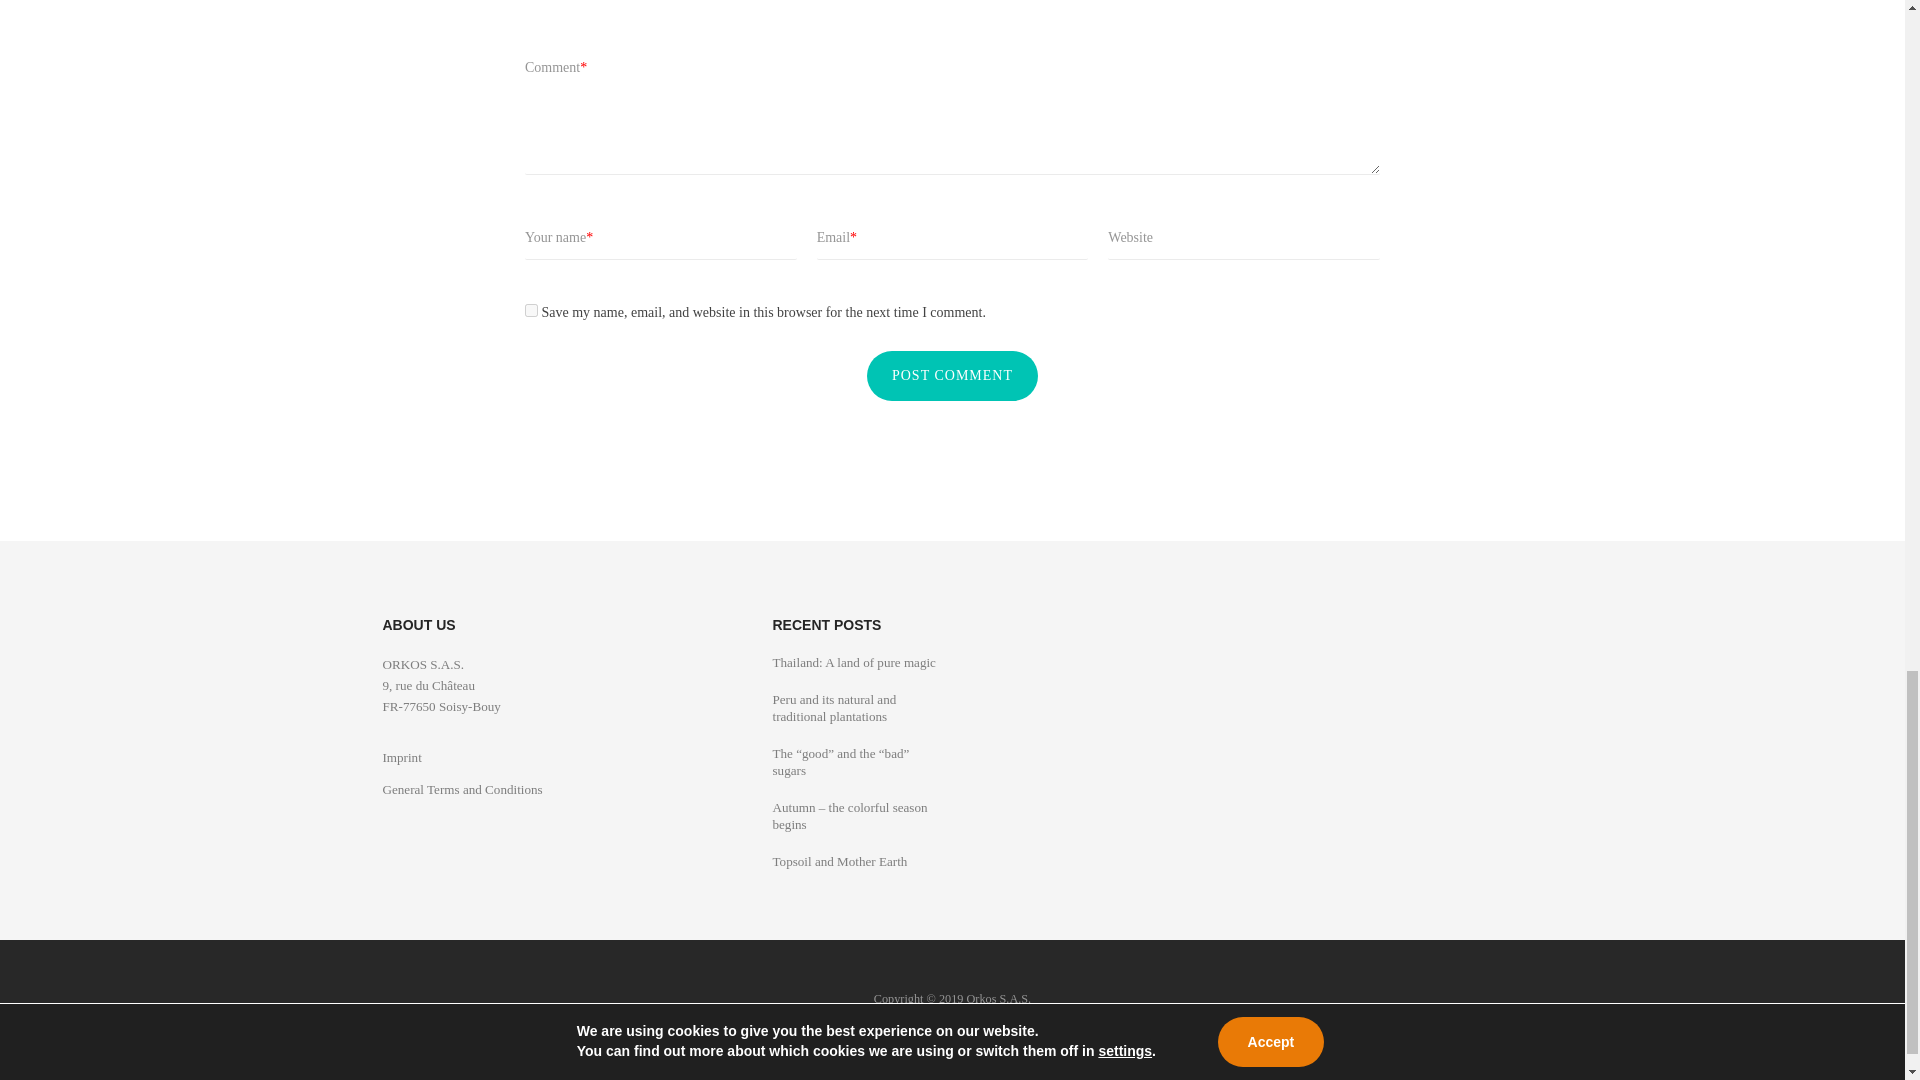 Image resolution: width=1920 pixels, height=1080 pixels. Describe the element at coordinates (530, 310) in the screenshot. I see `yes` at that location.